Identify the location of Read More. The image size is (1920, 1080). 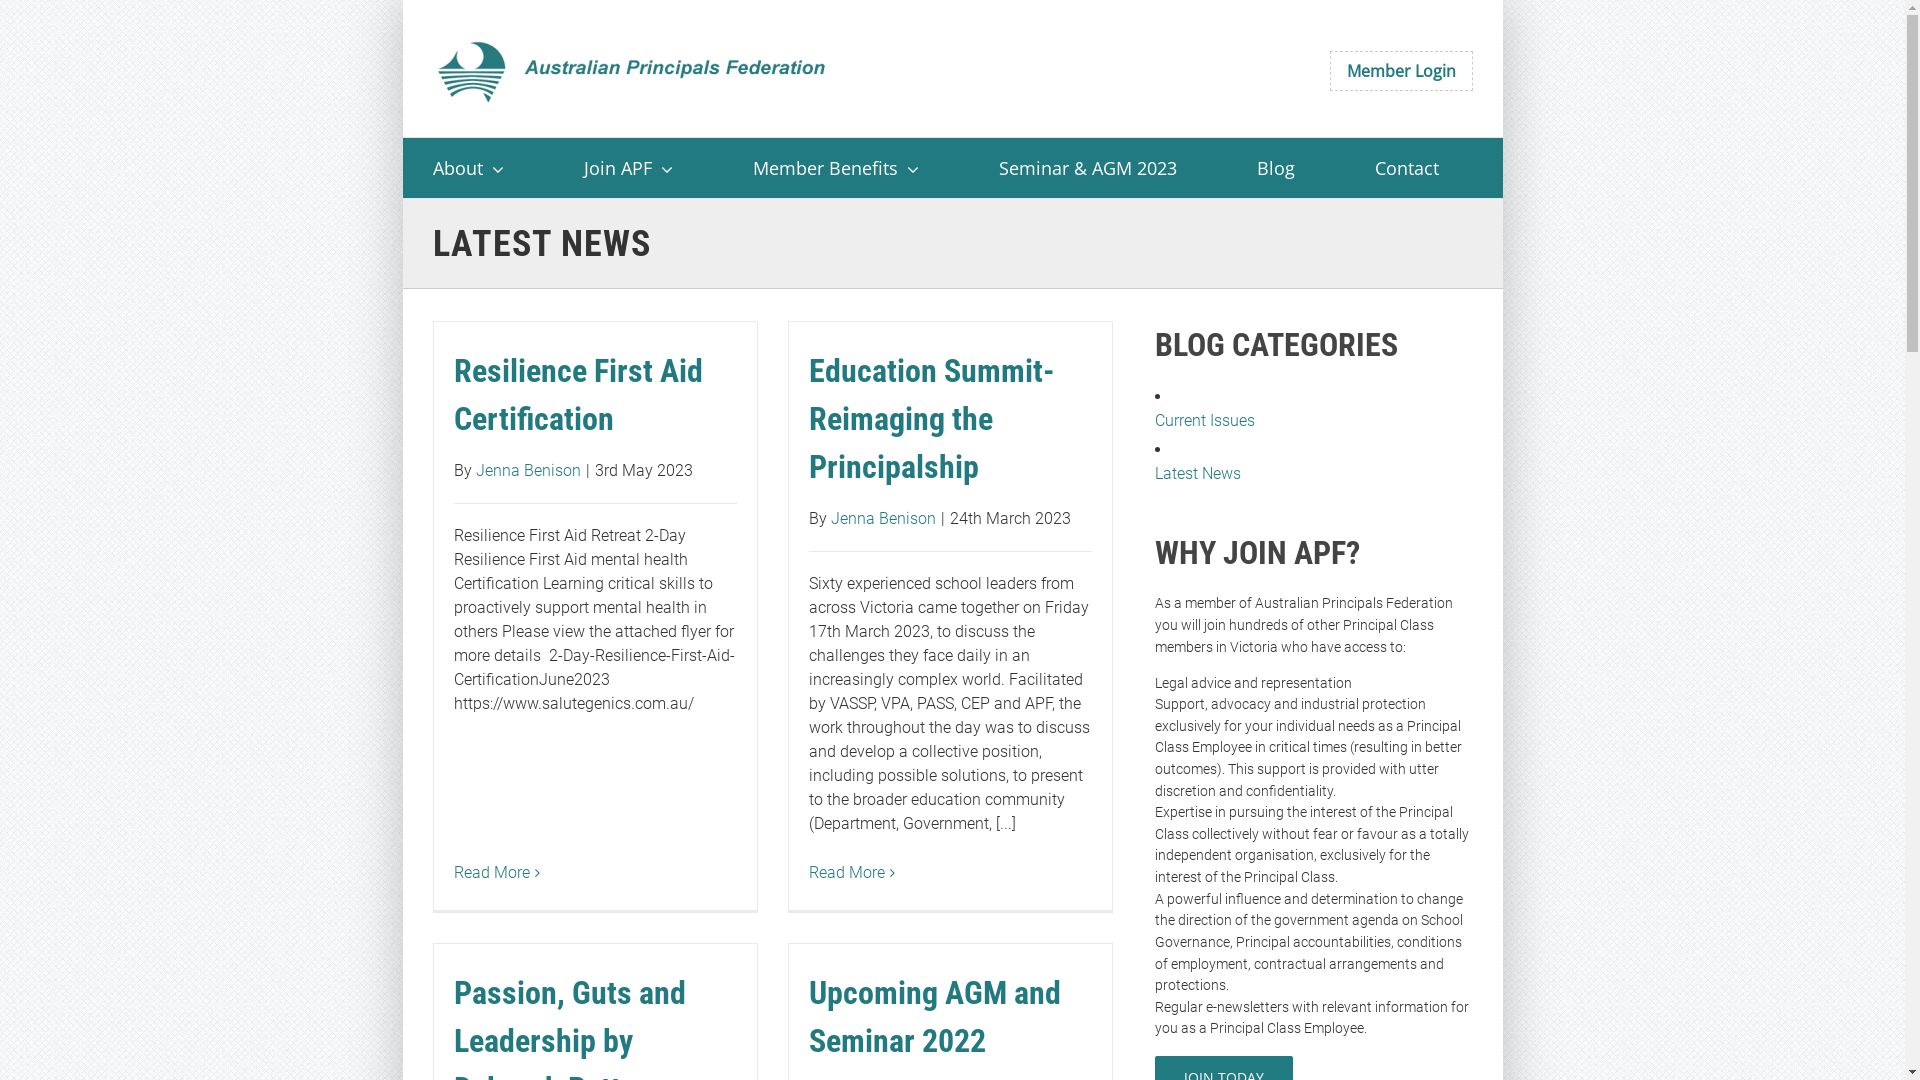
(846, 872).